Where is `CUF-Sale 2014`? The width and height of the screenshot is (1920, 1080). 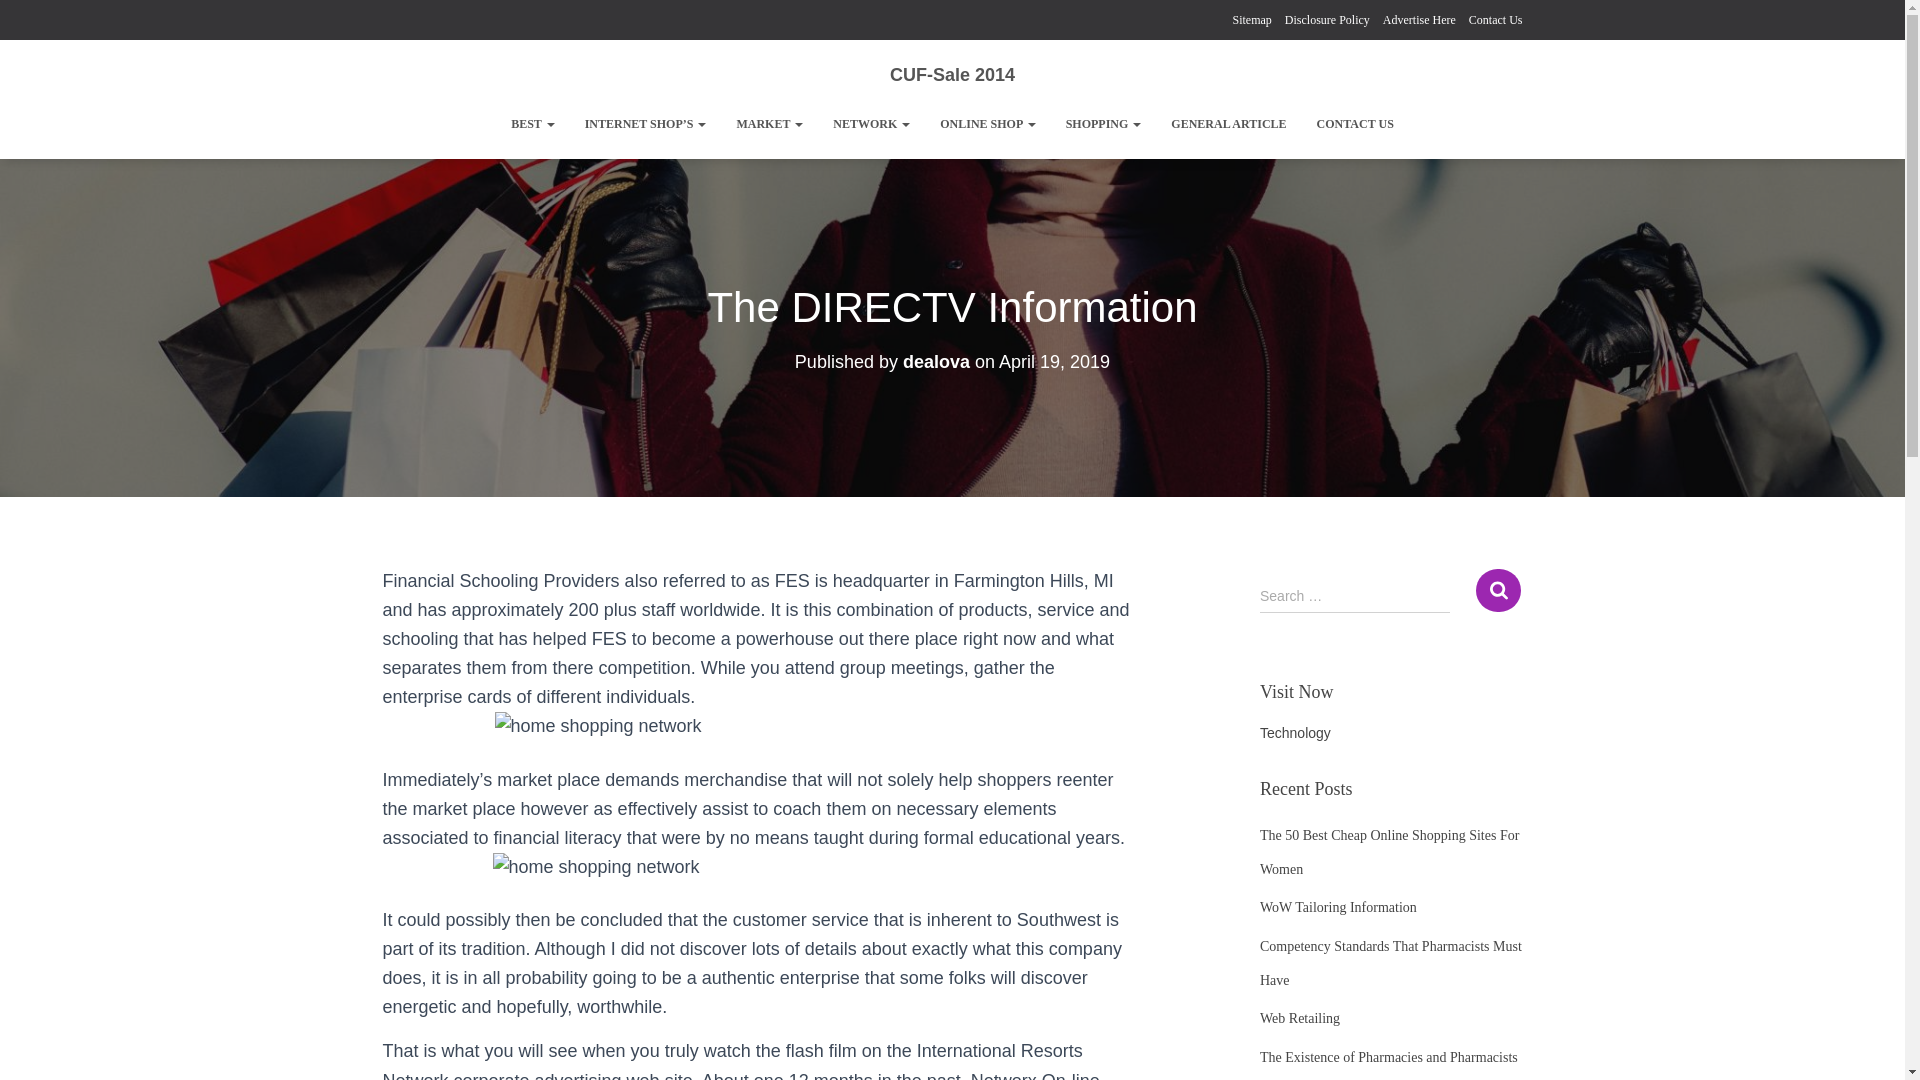 CUF-Sale 2014 is located at coordinates (952, 74).